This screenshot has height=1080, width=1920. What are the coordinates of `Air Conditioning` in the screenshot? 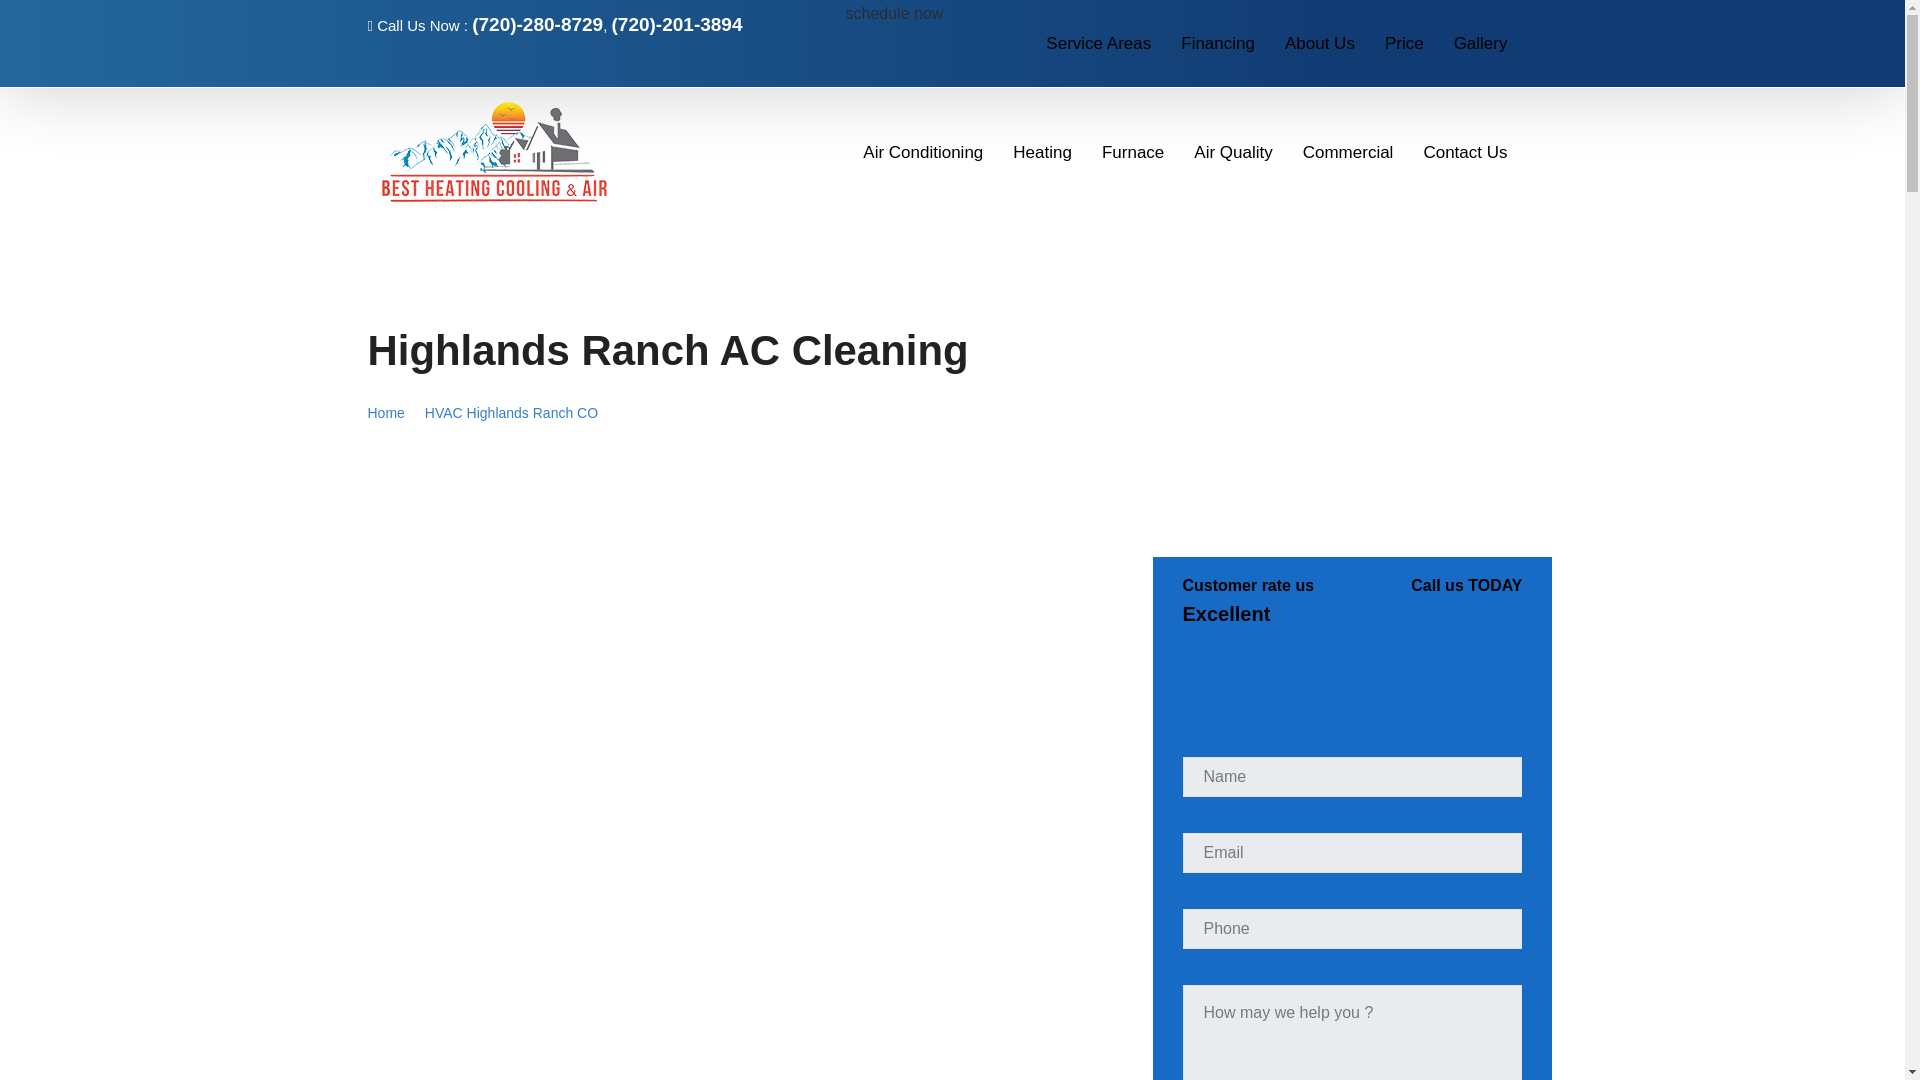 It's located at (922, 150).